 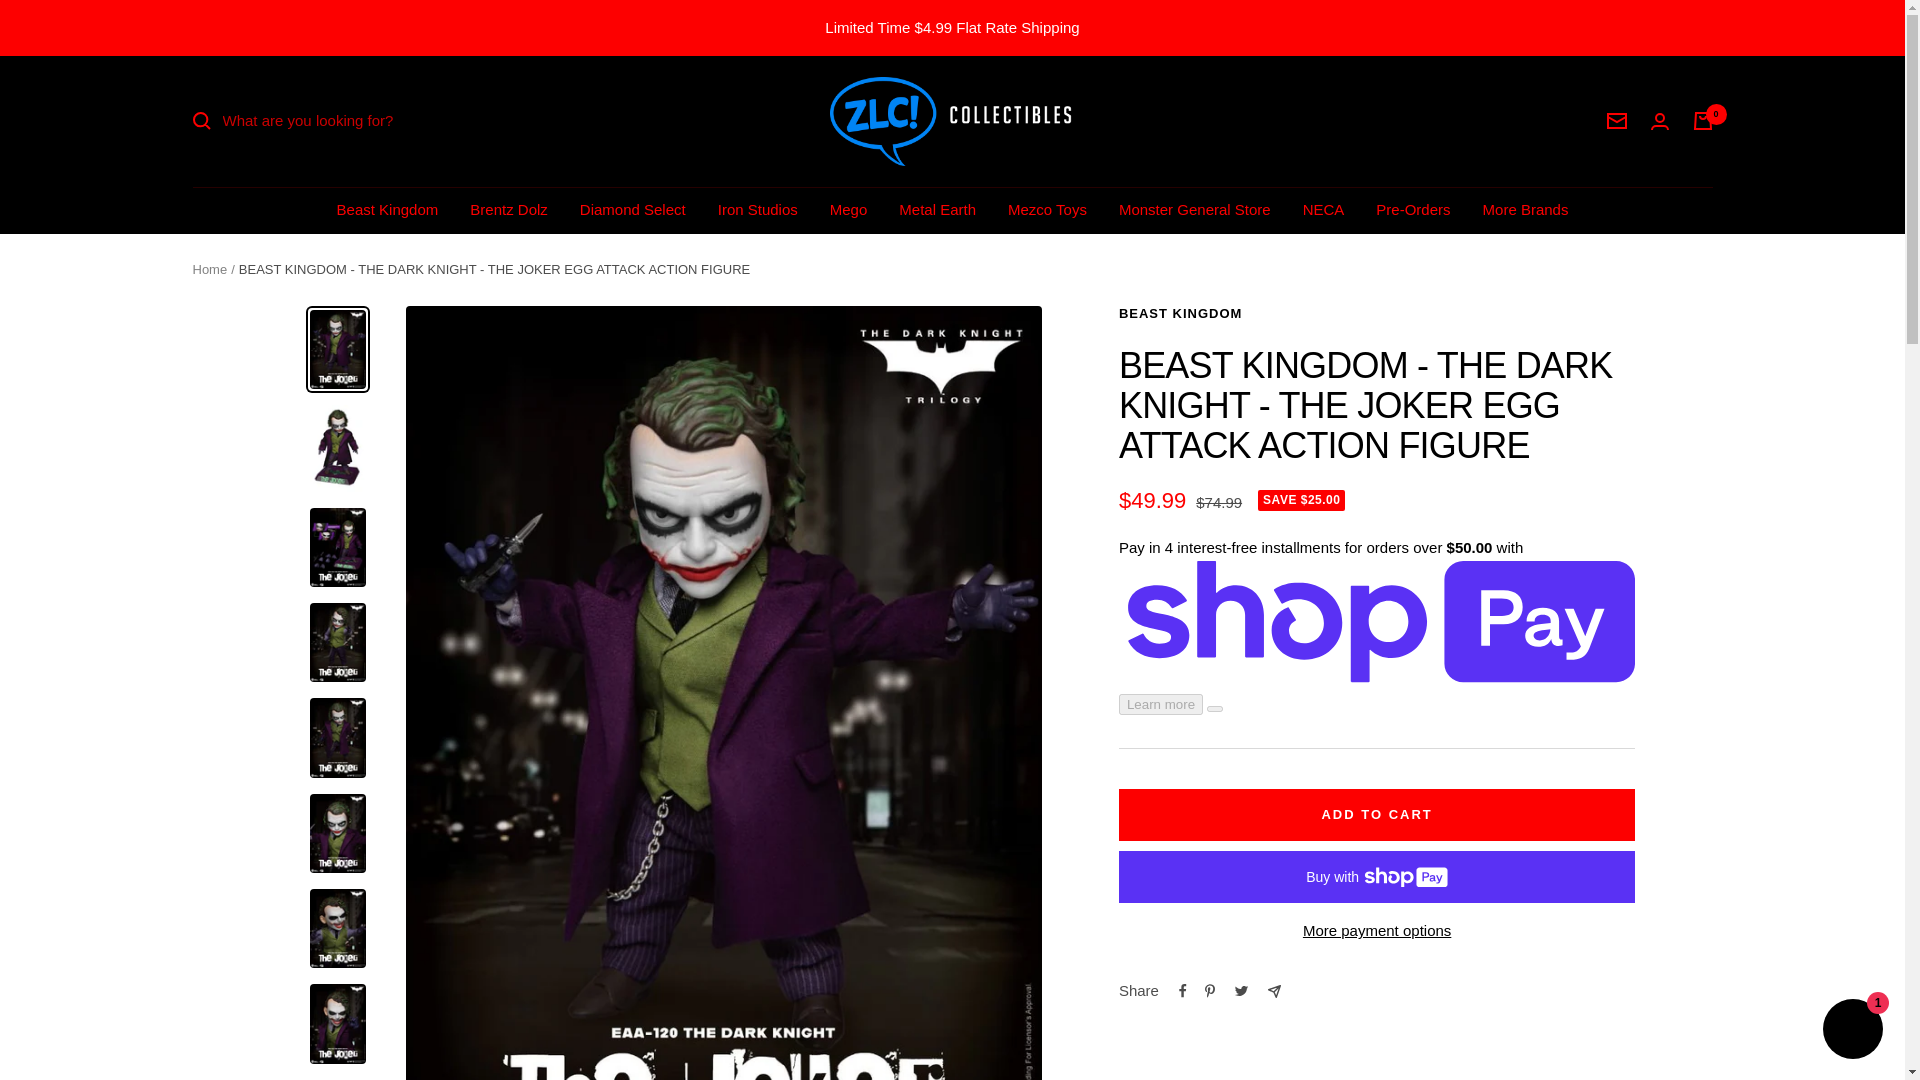 What do you see at coordinates (936, 209) in the screenshot?
I see `Metal Earth` at bounding box center [936, 209].